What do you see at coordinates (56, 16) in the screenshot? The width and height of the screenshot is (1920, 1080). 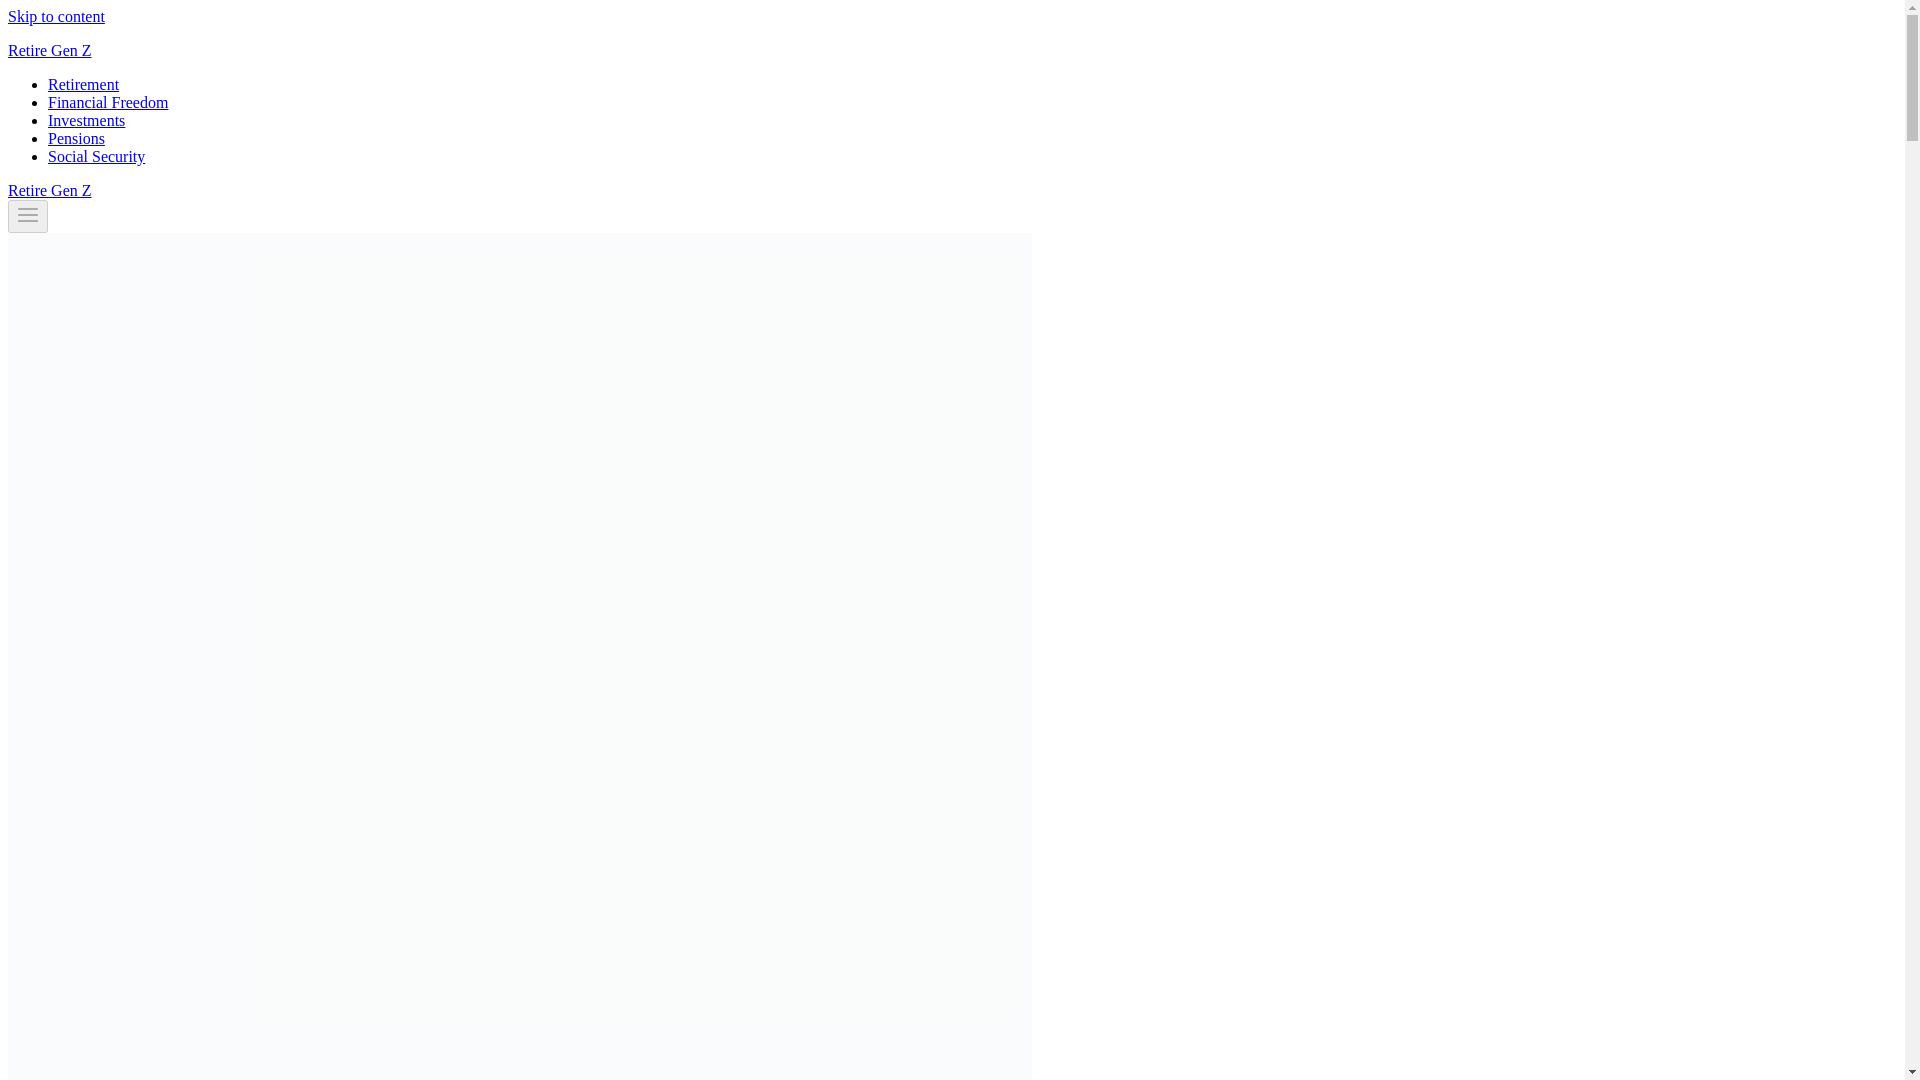 I see `Skip to content` at bounding box center [56, 16].